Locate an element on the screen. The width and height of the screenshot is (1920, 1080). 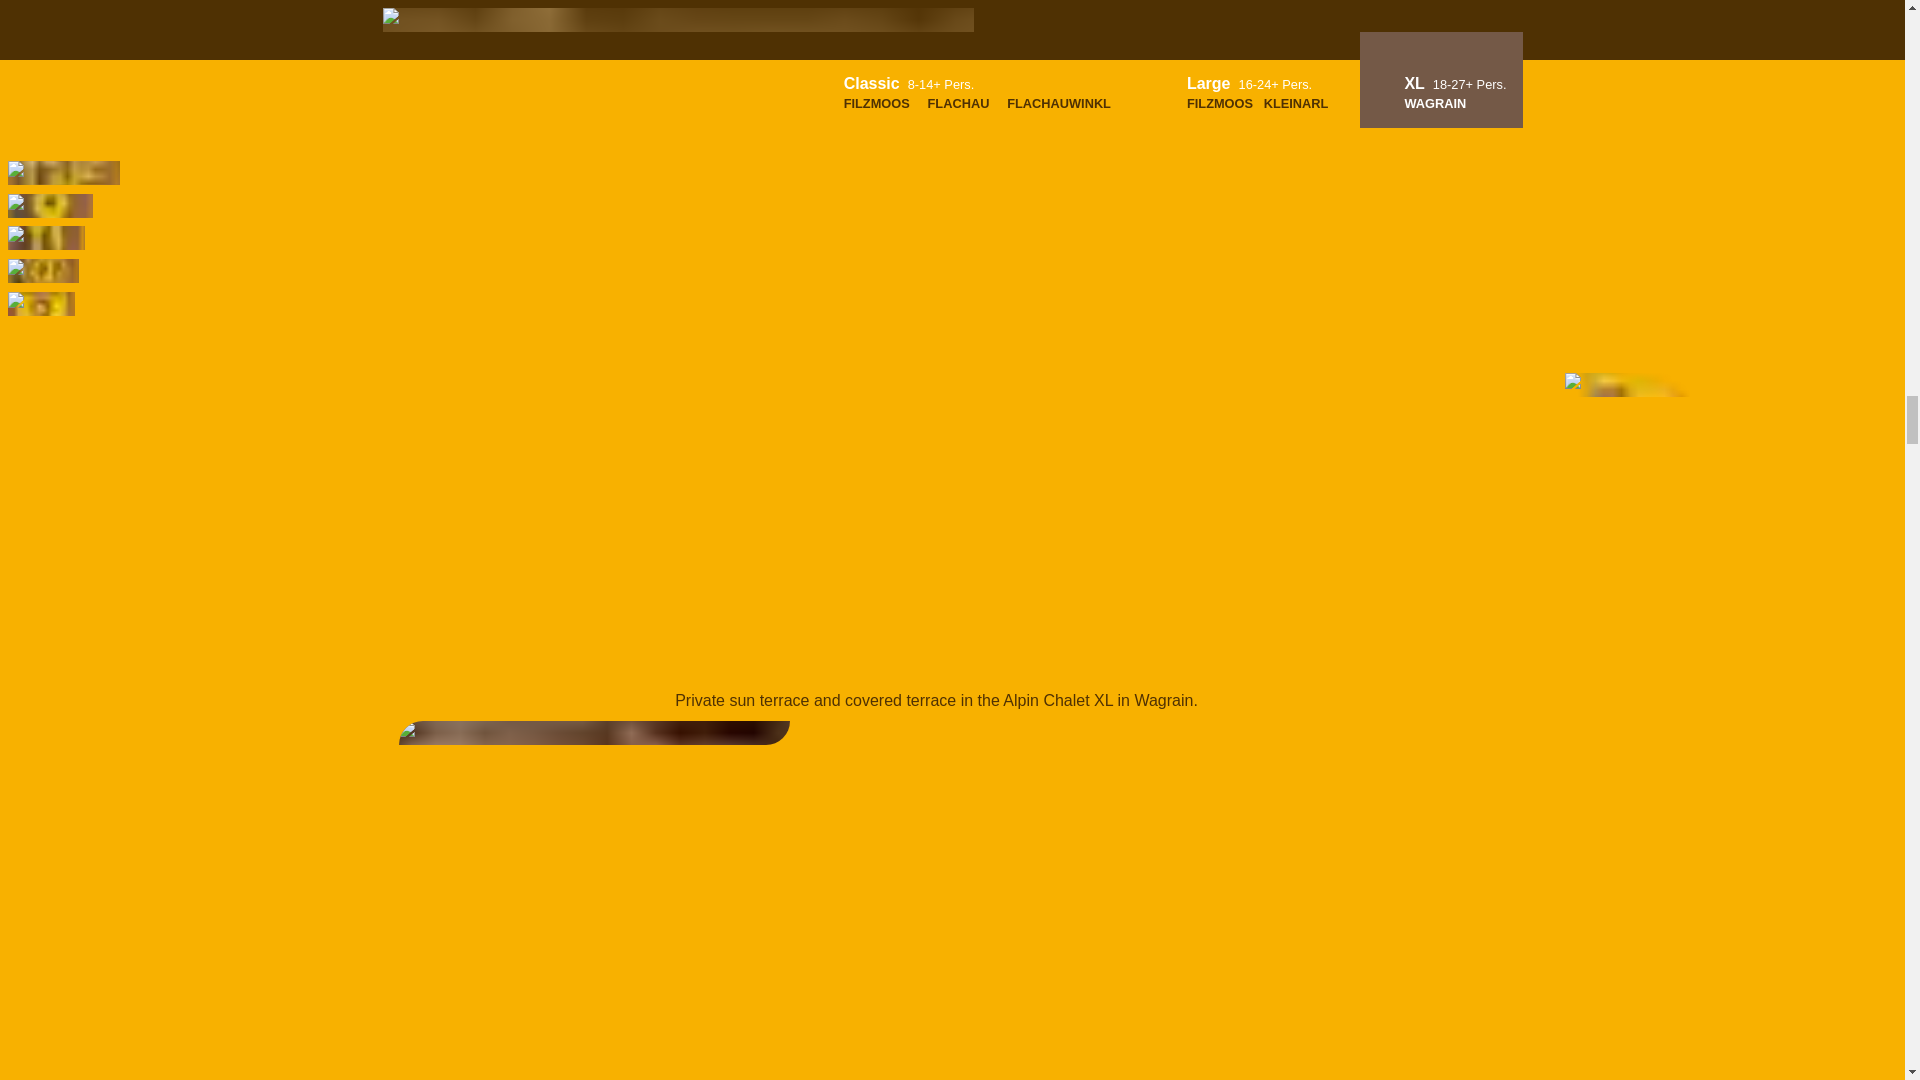
Private sun terrace in the Alpin Chalet XL in Wagrain. is located at coordinates (936, 37).